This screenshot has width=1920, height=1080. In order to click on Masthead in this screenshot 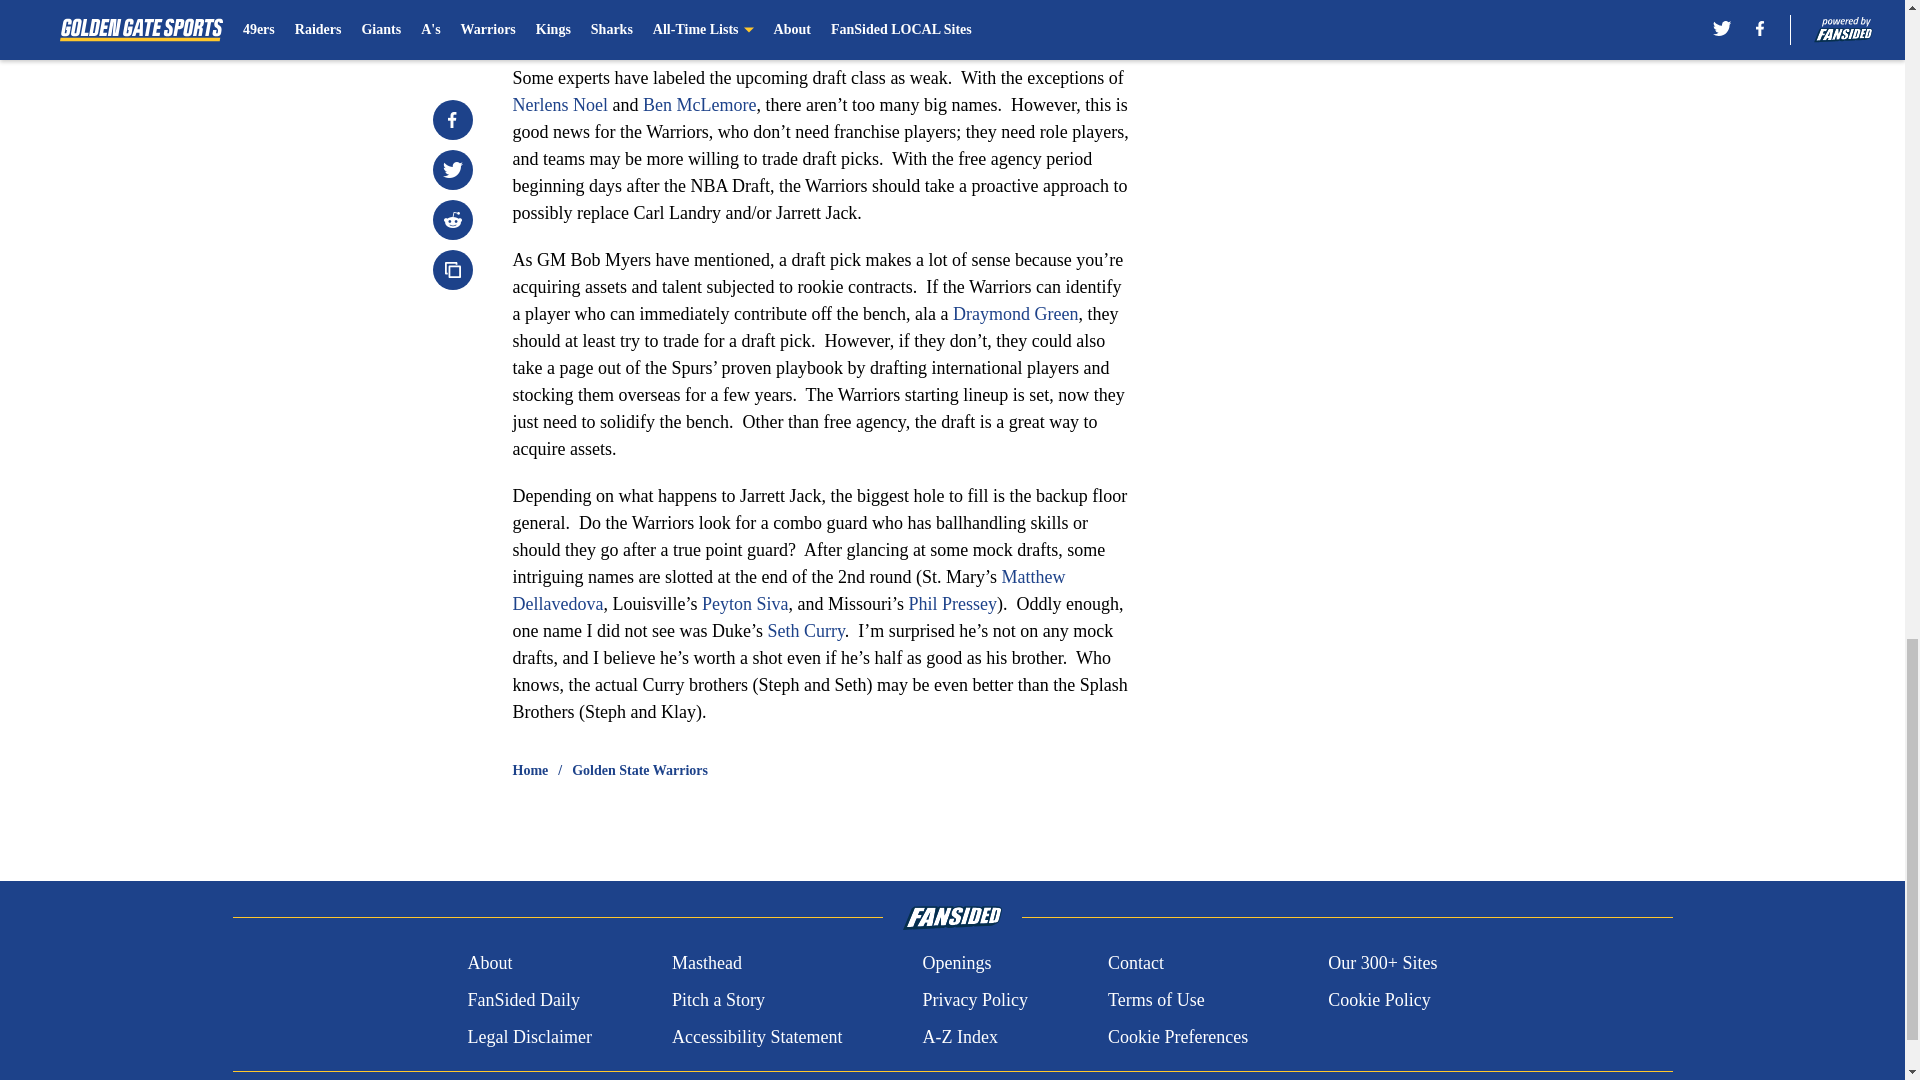, I will do `click(706, 964)`.